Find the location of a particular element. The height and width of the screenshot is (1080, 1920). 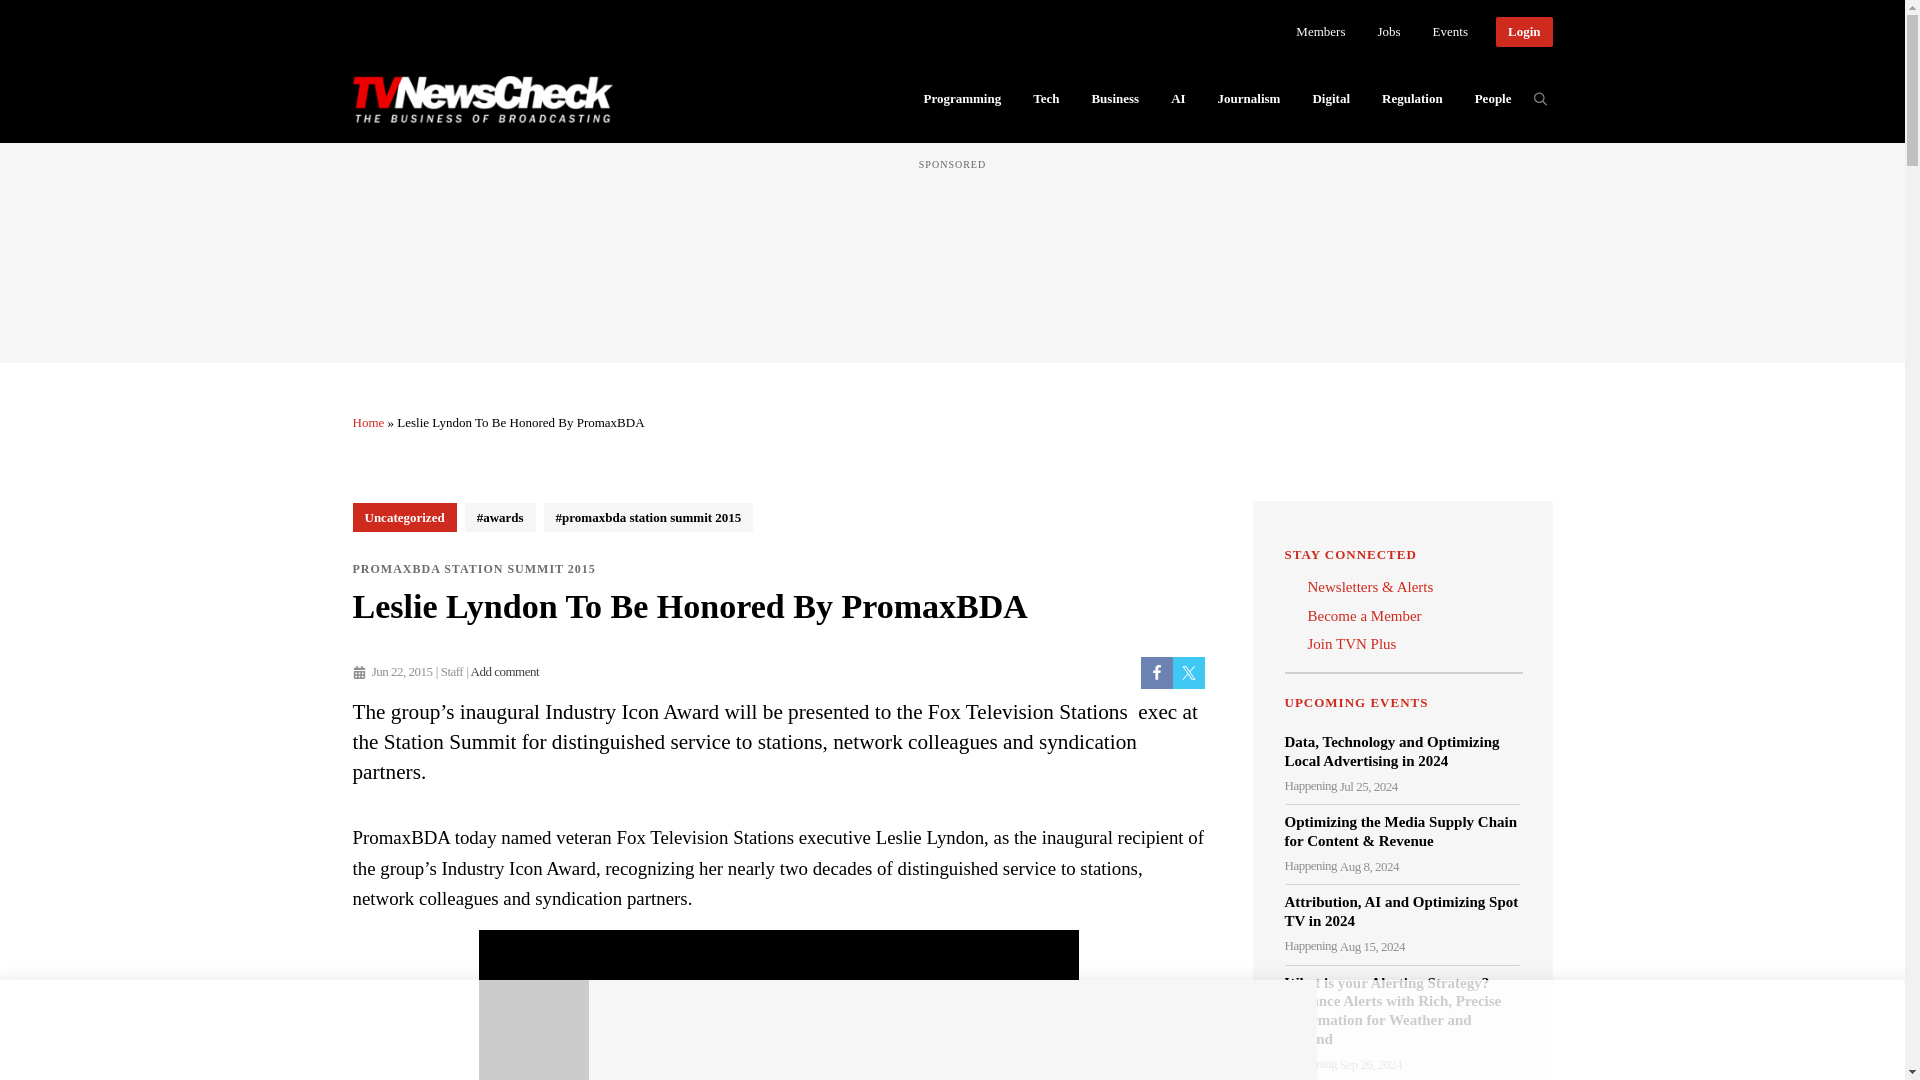

Home is located at coordinates (368, 422).